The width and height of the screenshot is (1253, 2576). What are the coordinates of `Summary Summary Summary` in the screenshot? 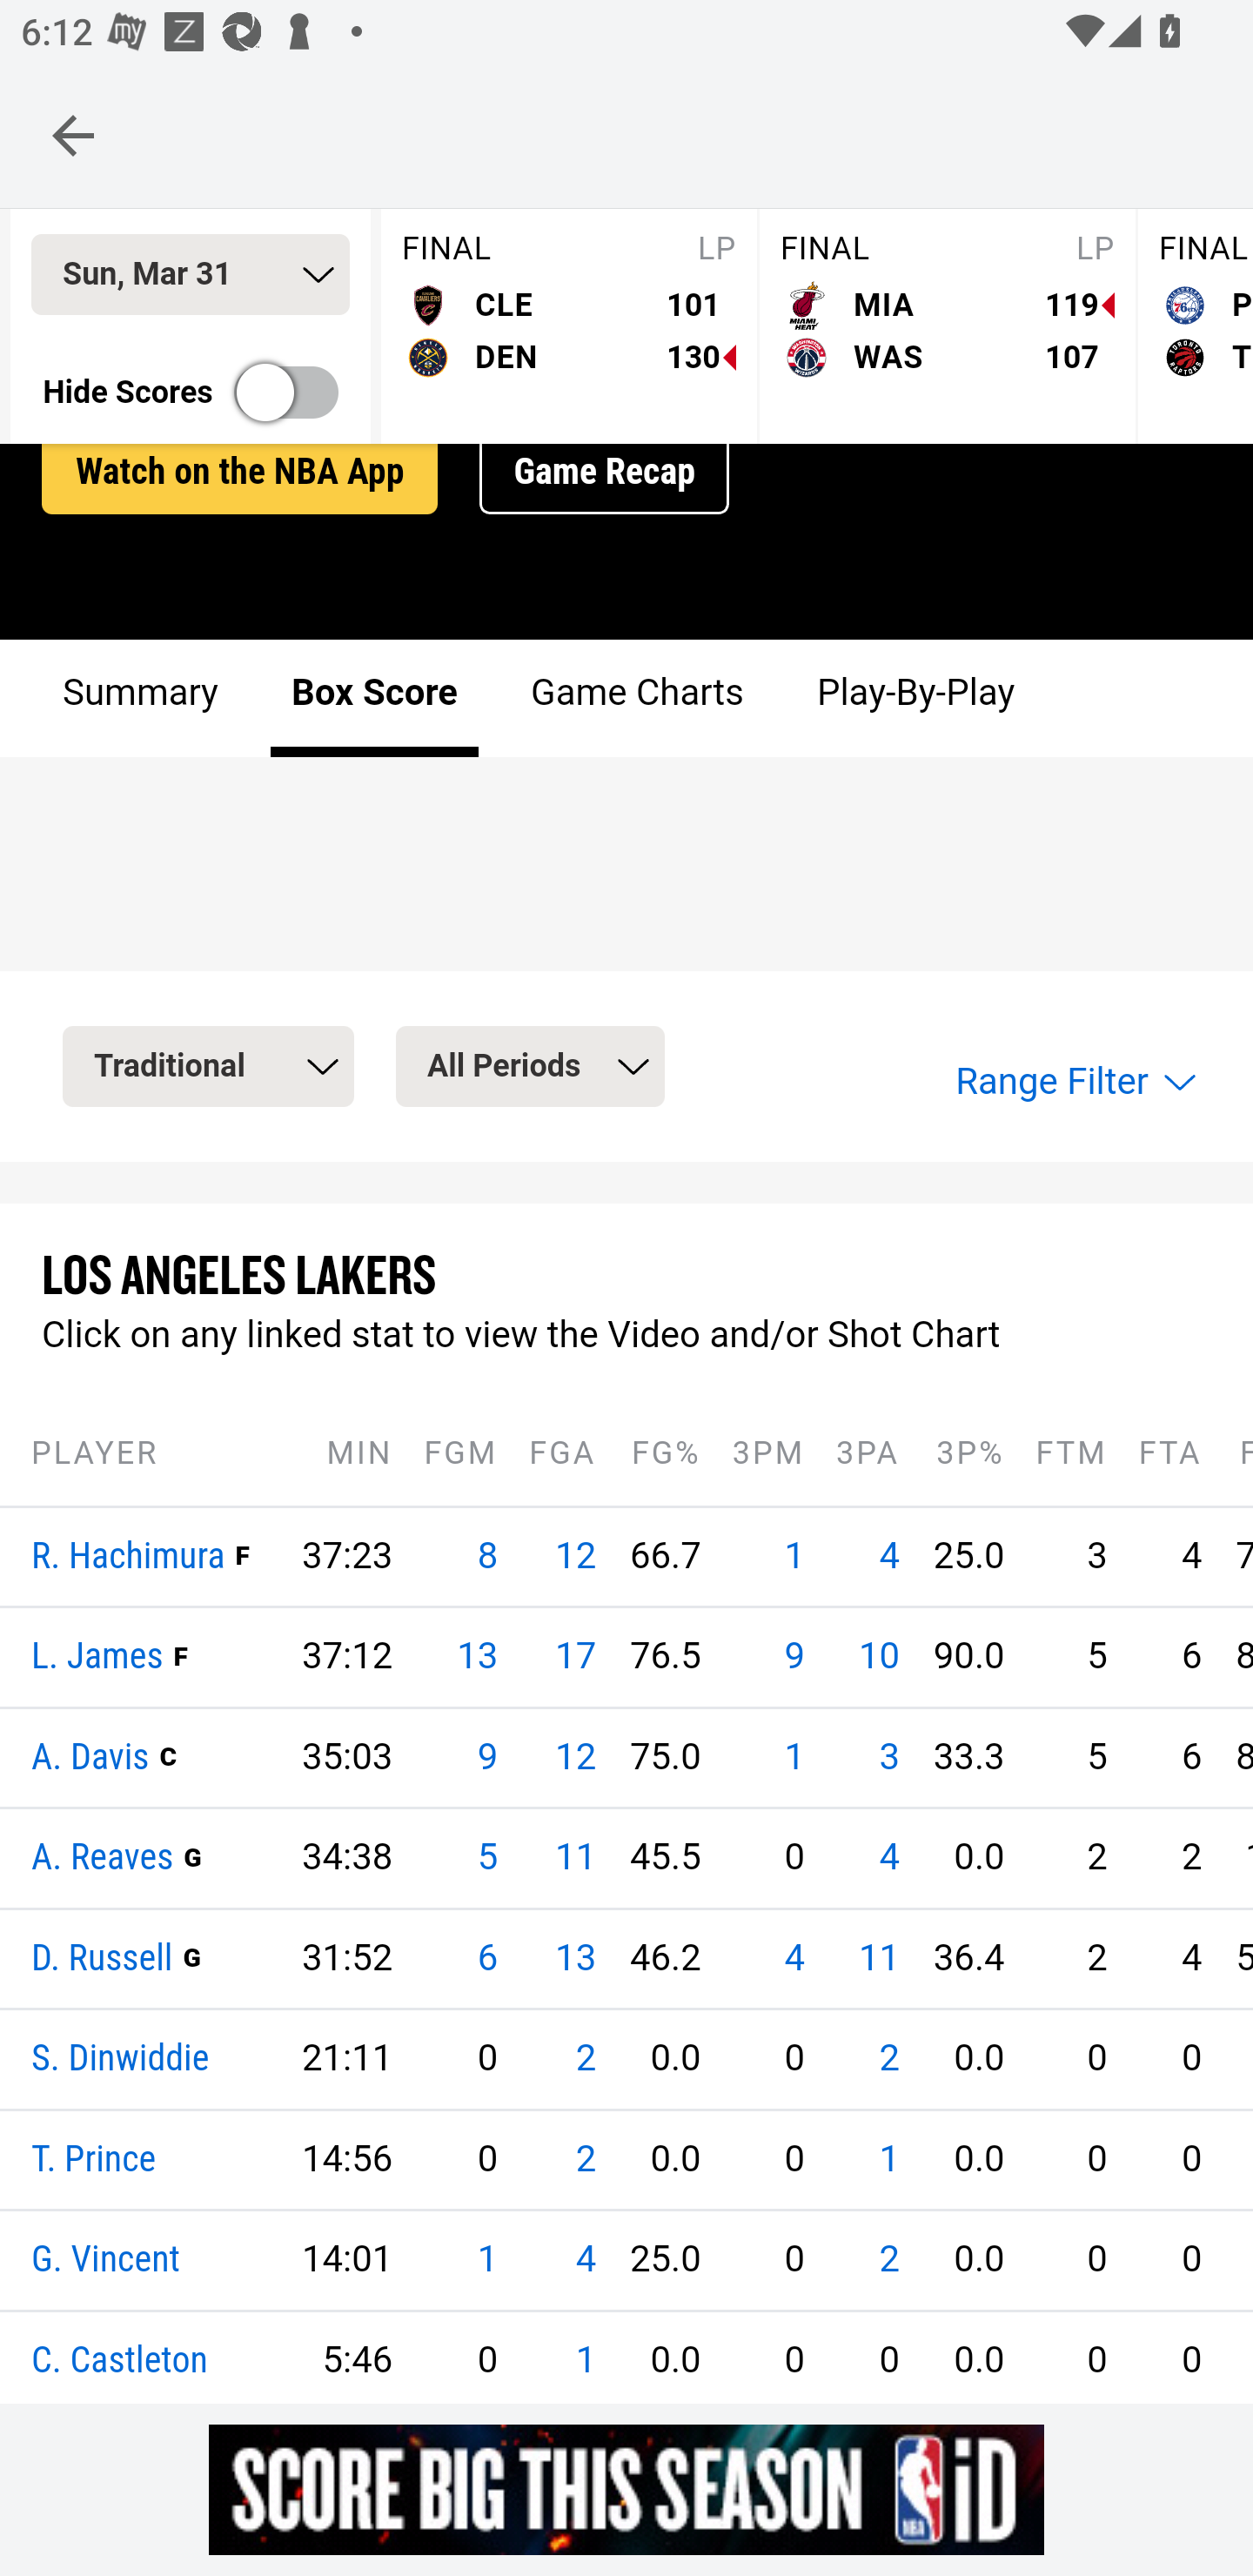 It's located at (141, 701).